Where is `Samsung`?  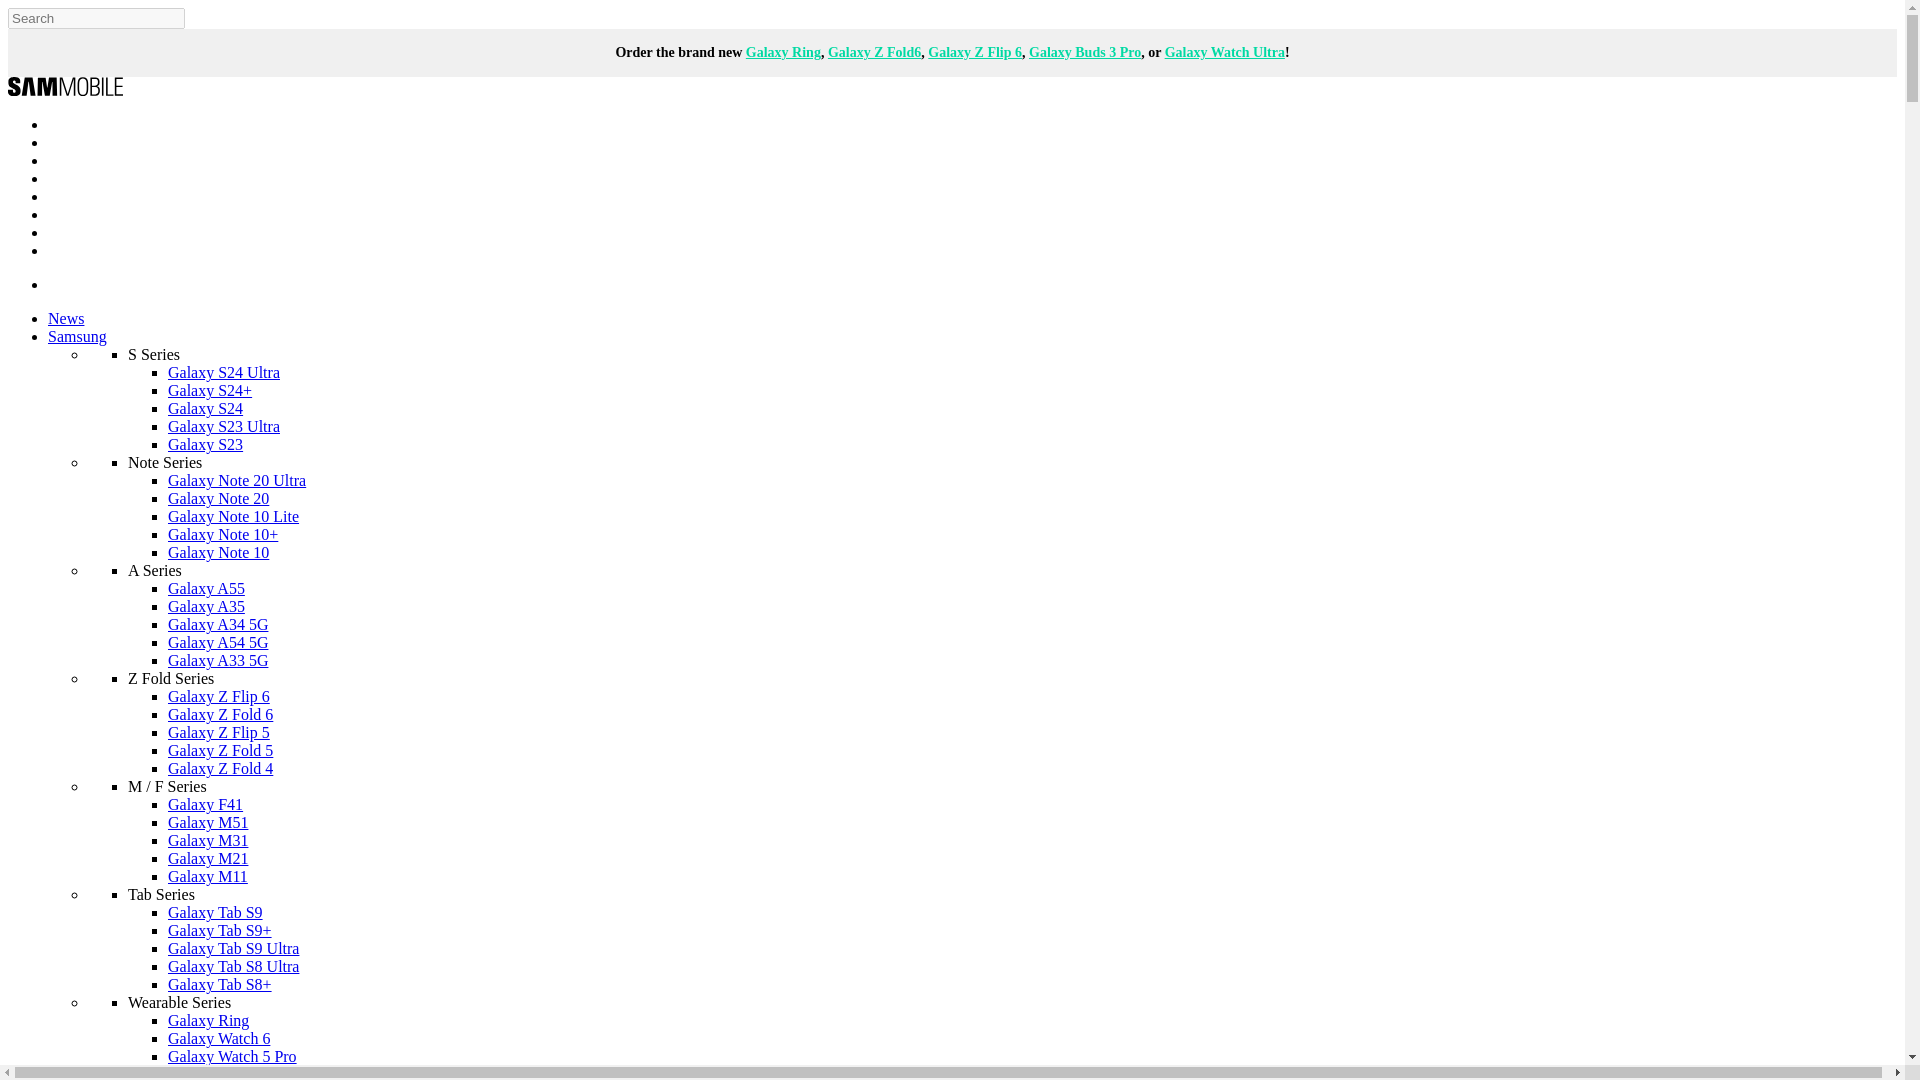 Samsung is located at coordinates (78, 336).